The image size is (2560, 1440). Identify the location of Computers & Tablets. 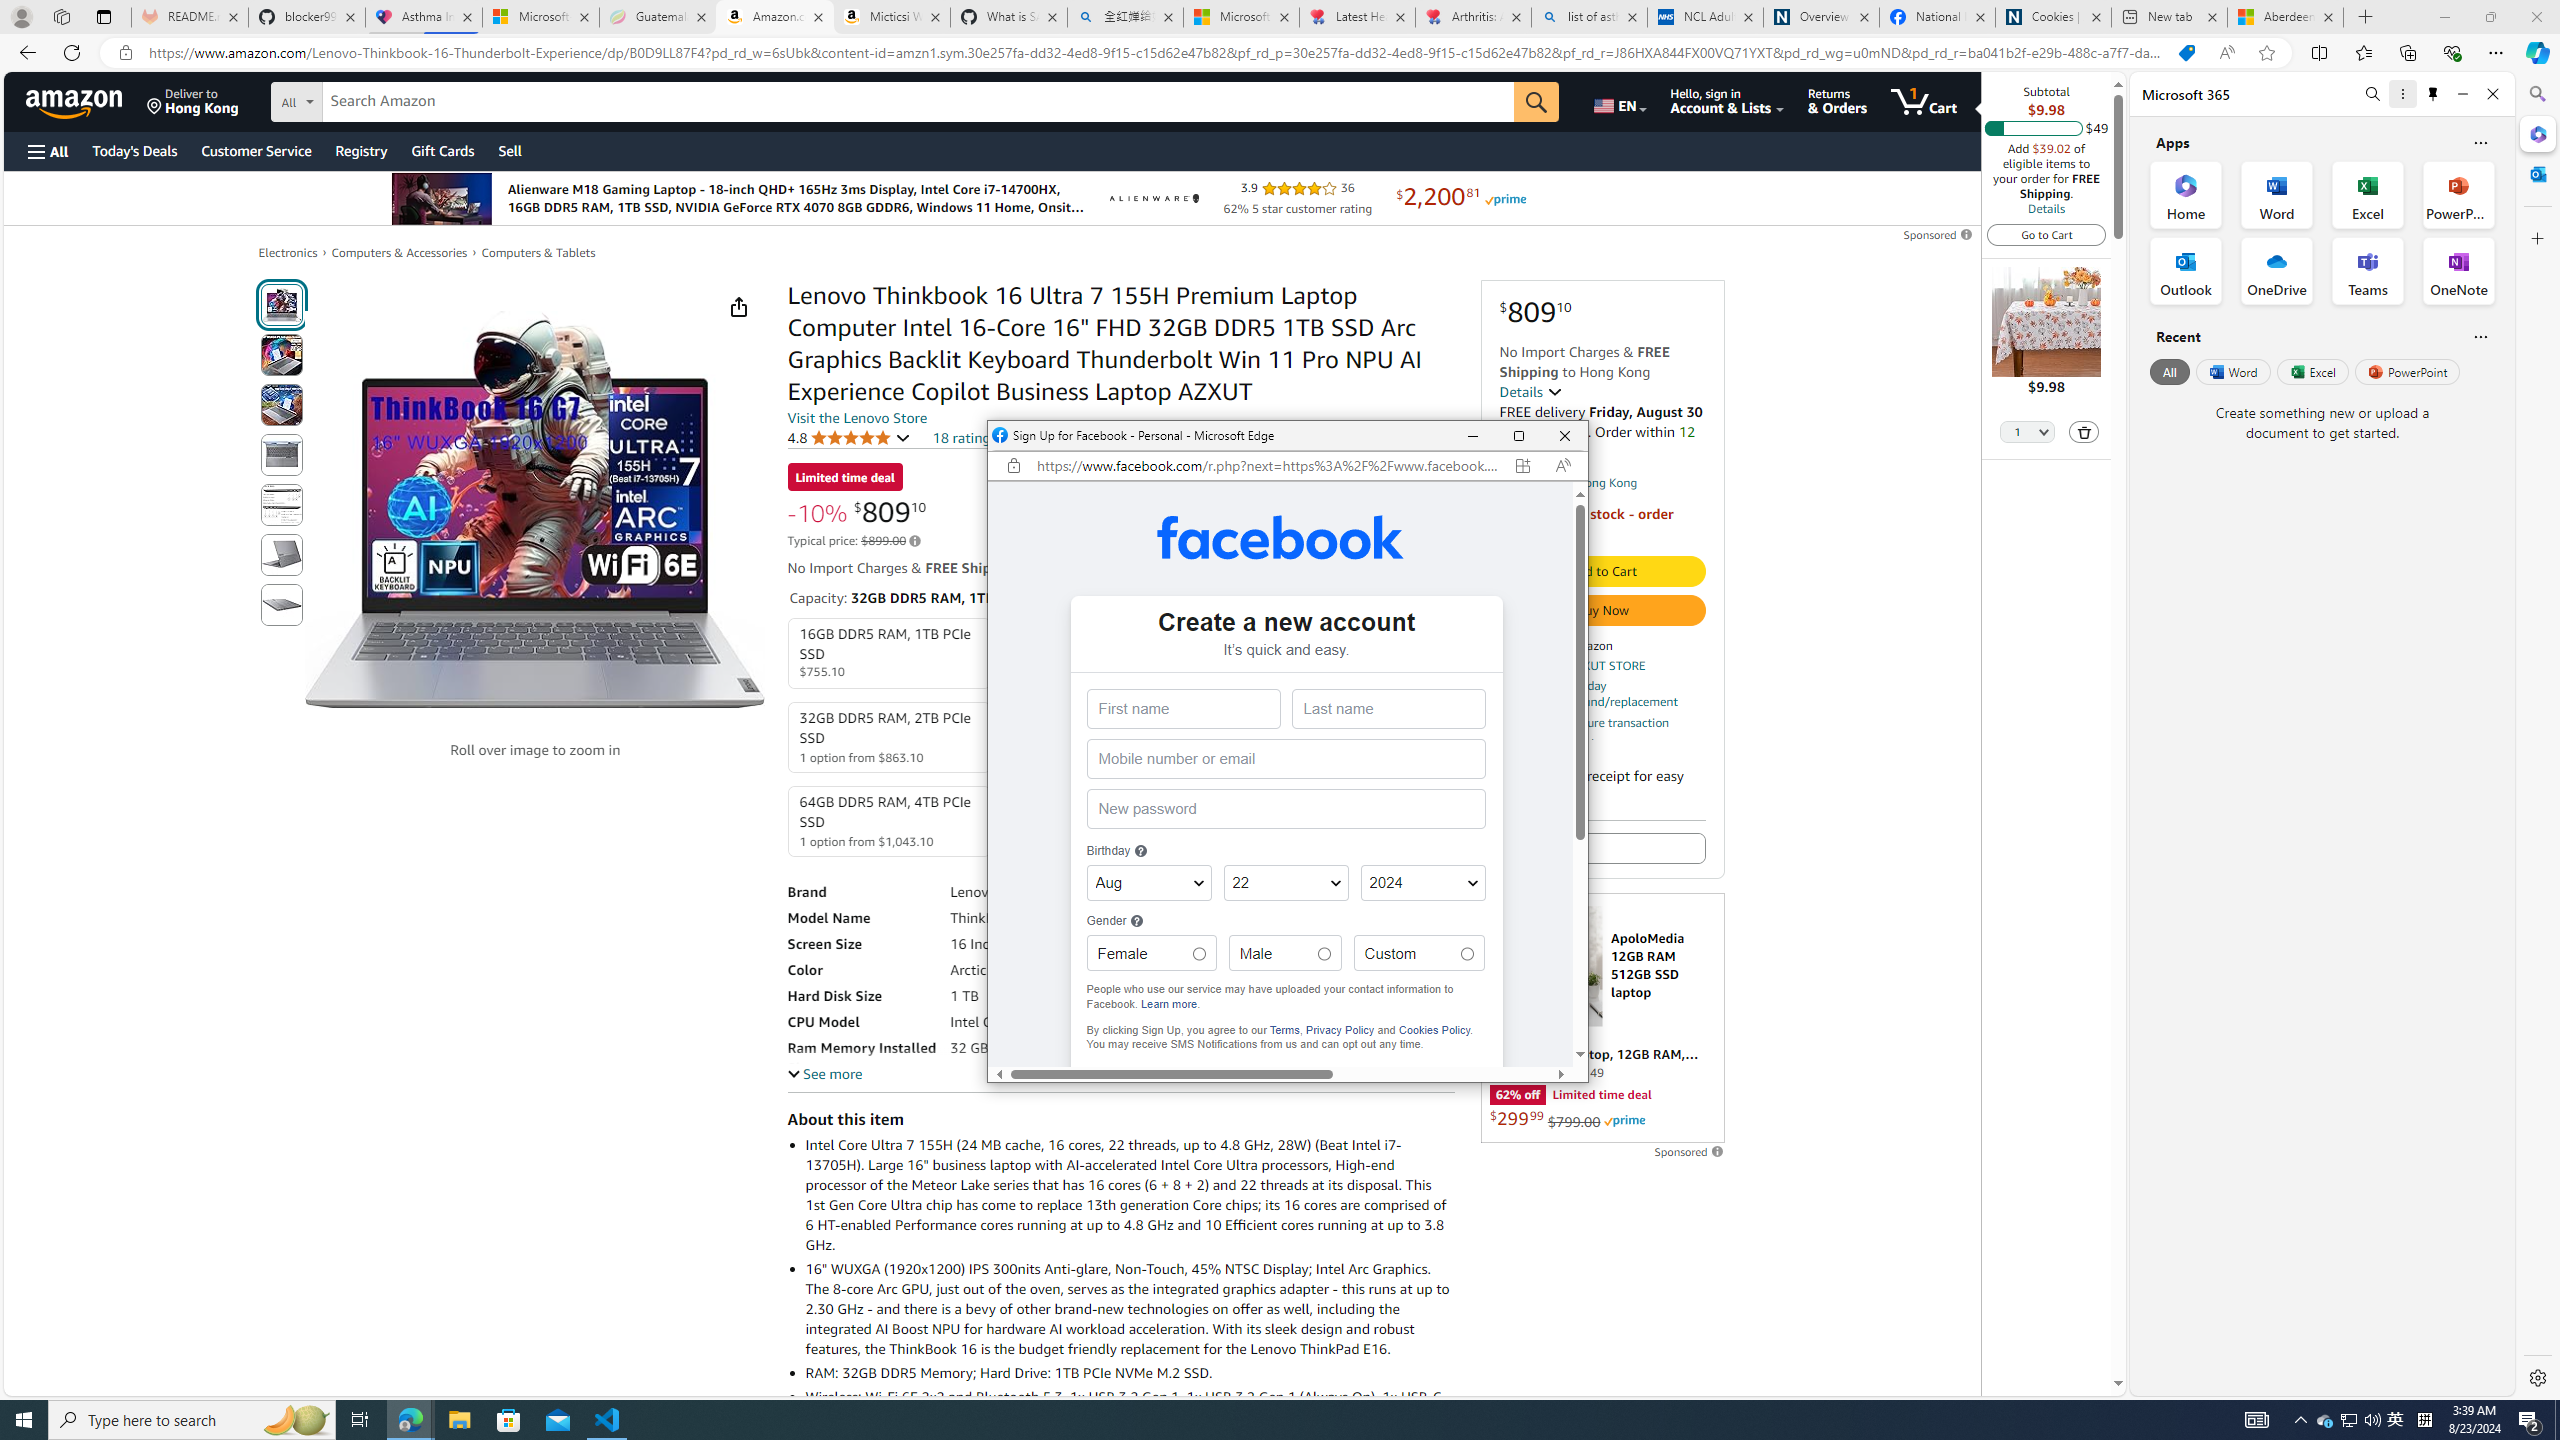
(538, 252).